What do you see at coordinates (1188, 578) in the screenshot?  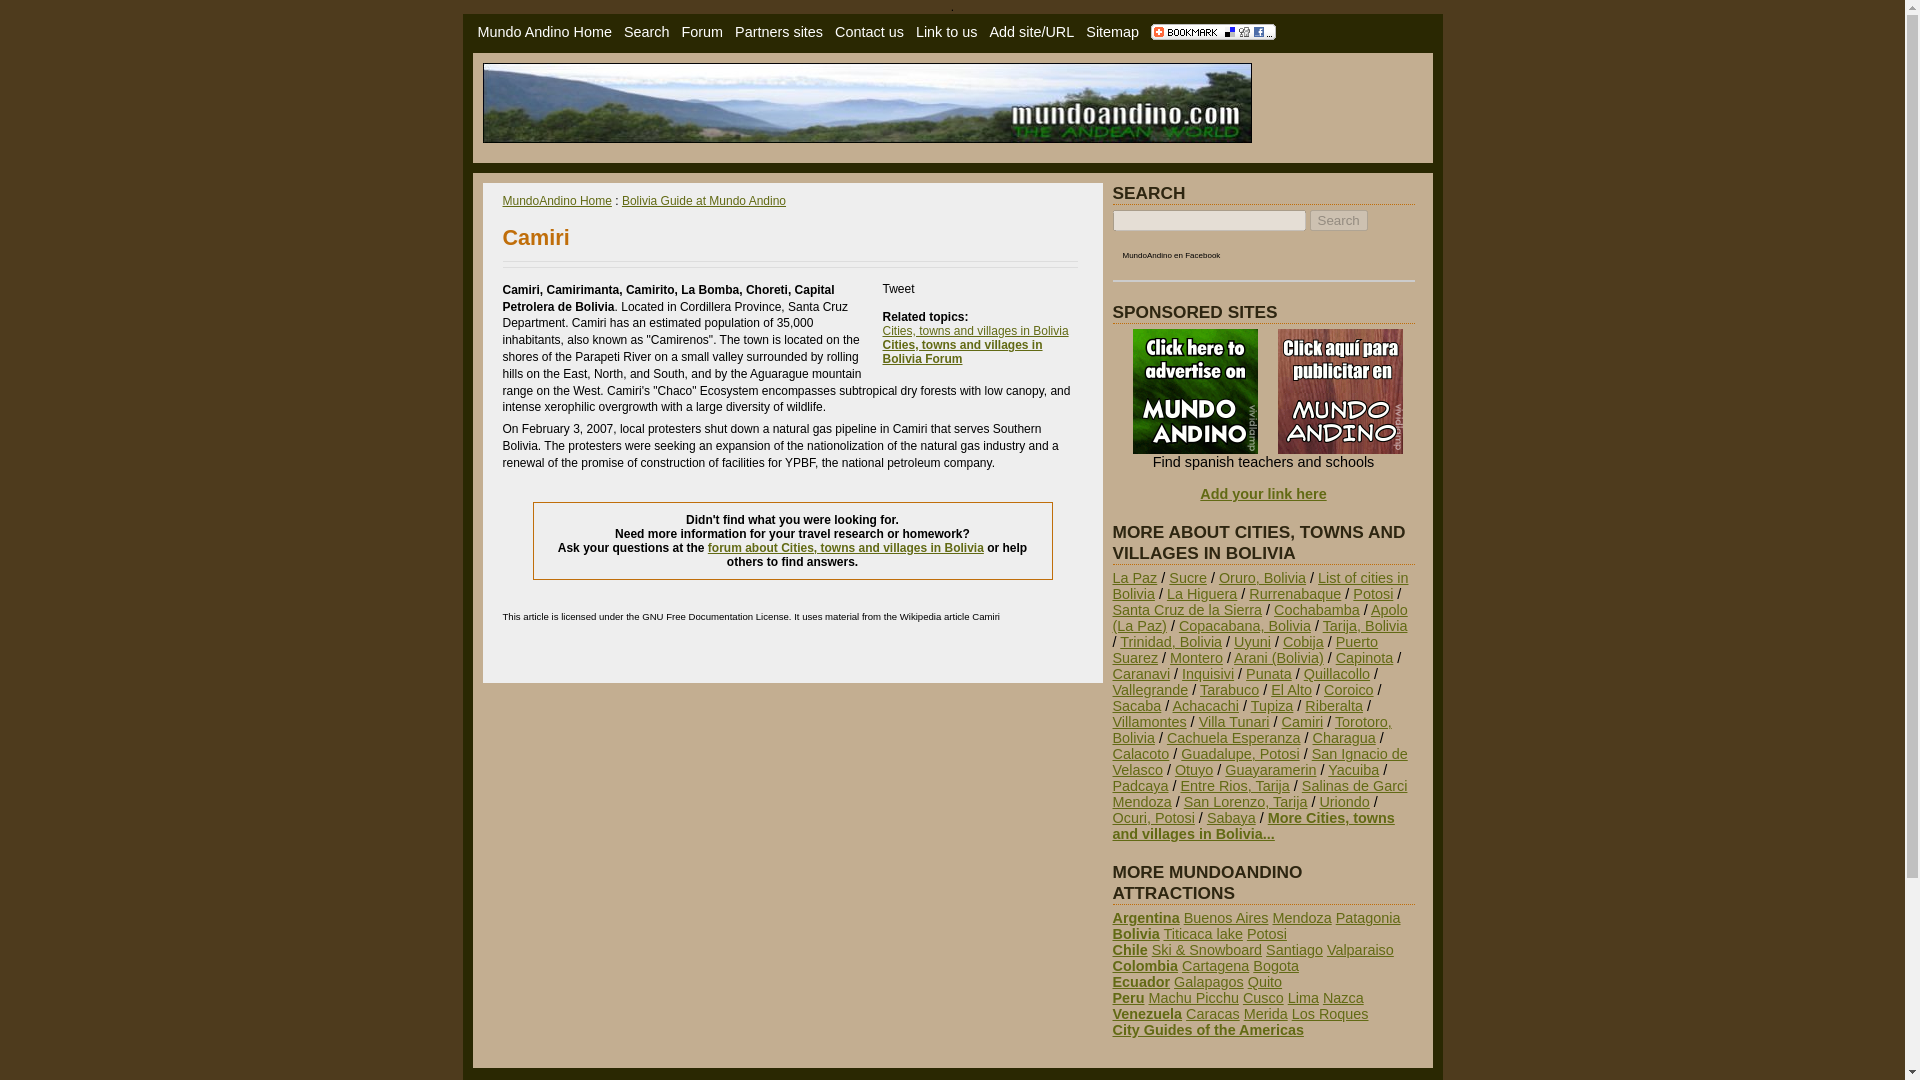 I see `Sucre` at bounding box center [1188, 578].